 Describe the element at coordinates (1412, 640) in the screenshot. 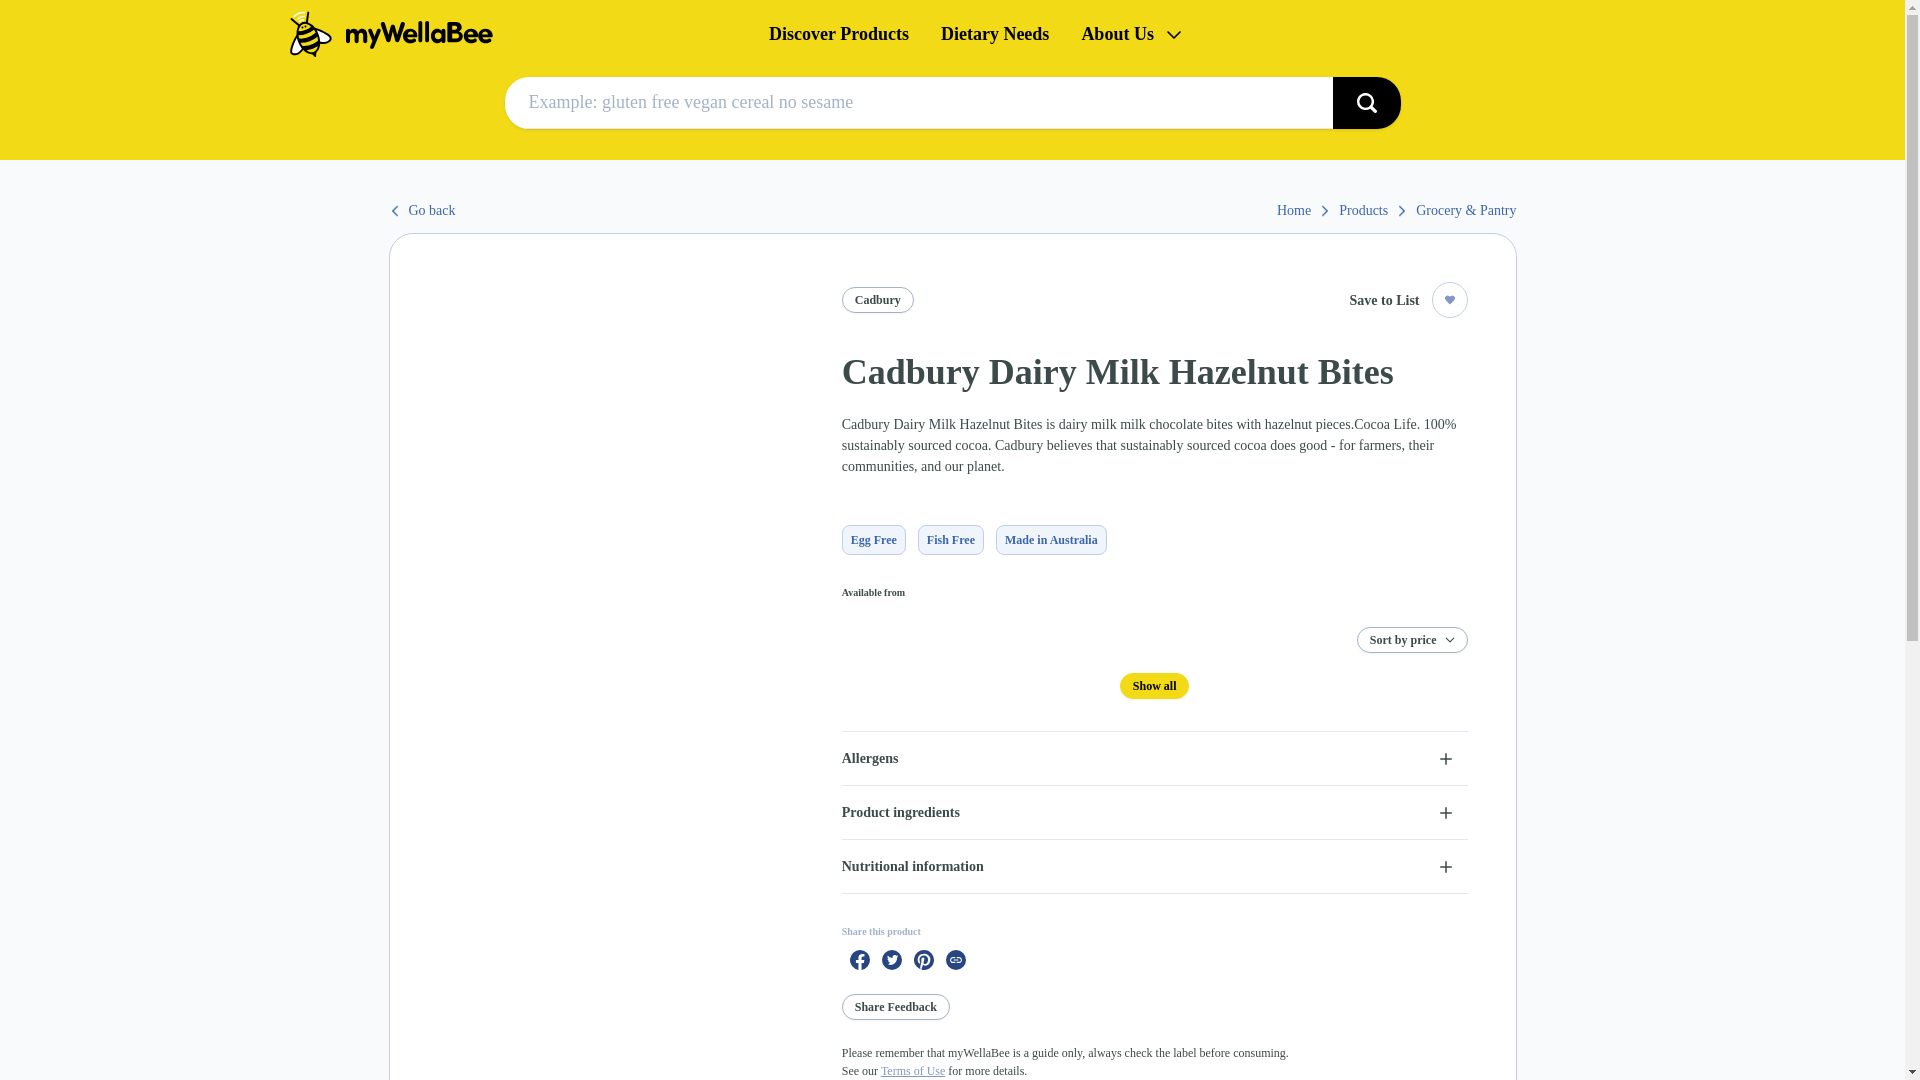

I see `Sort by price` at that location.